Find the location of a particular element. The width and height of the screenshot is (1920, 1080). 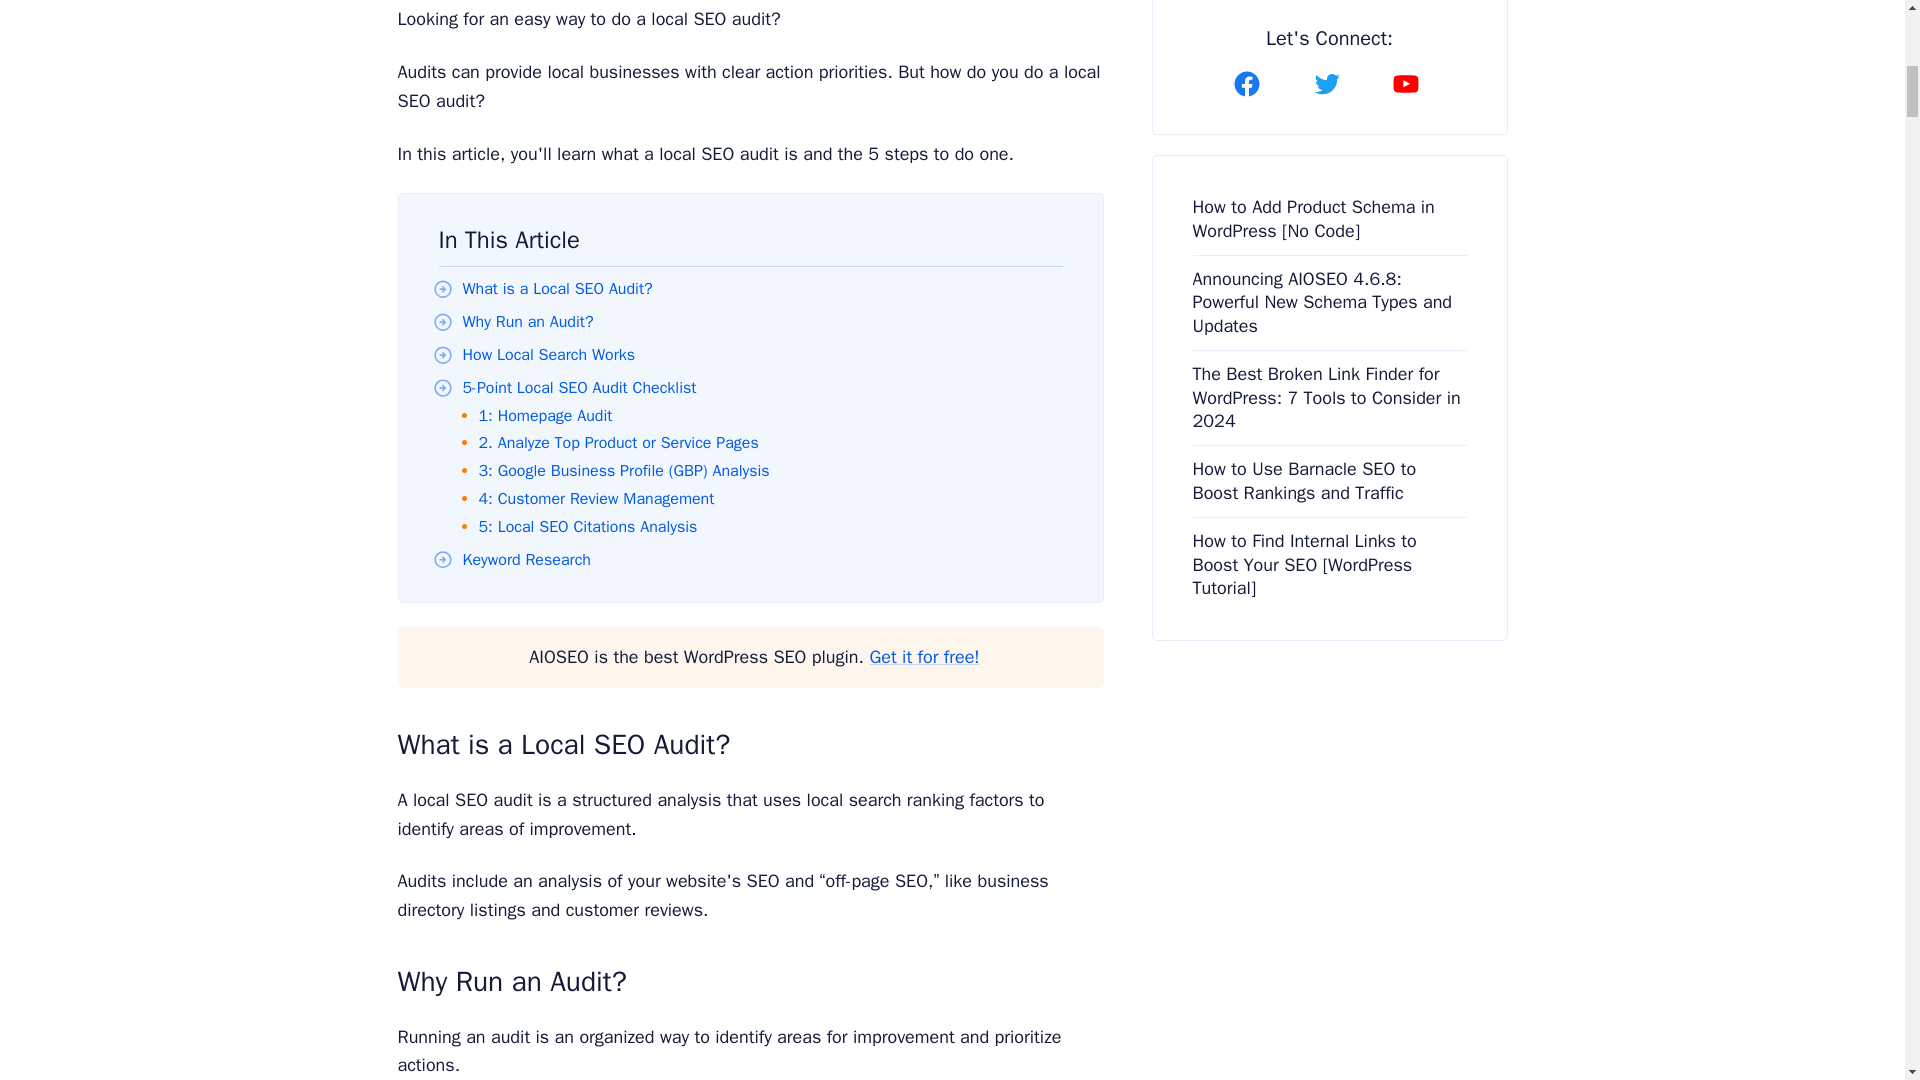

1: Homepage Audit is located at coordinates (545, 416).